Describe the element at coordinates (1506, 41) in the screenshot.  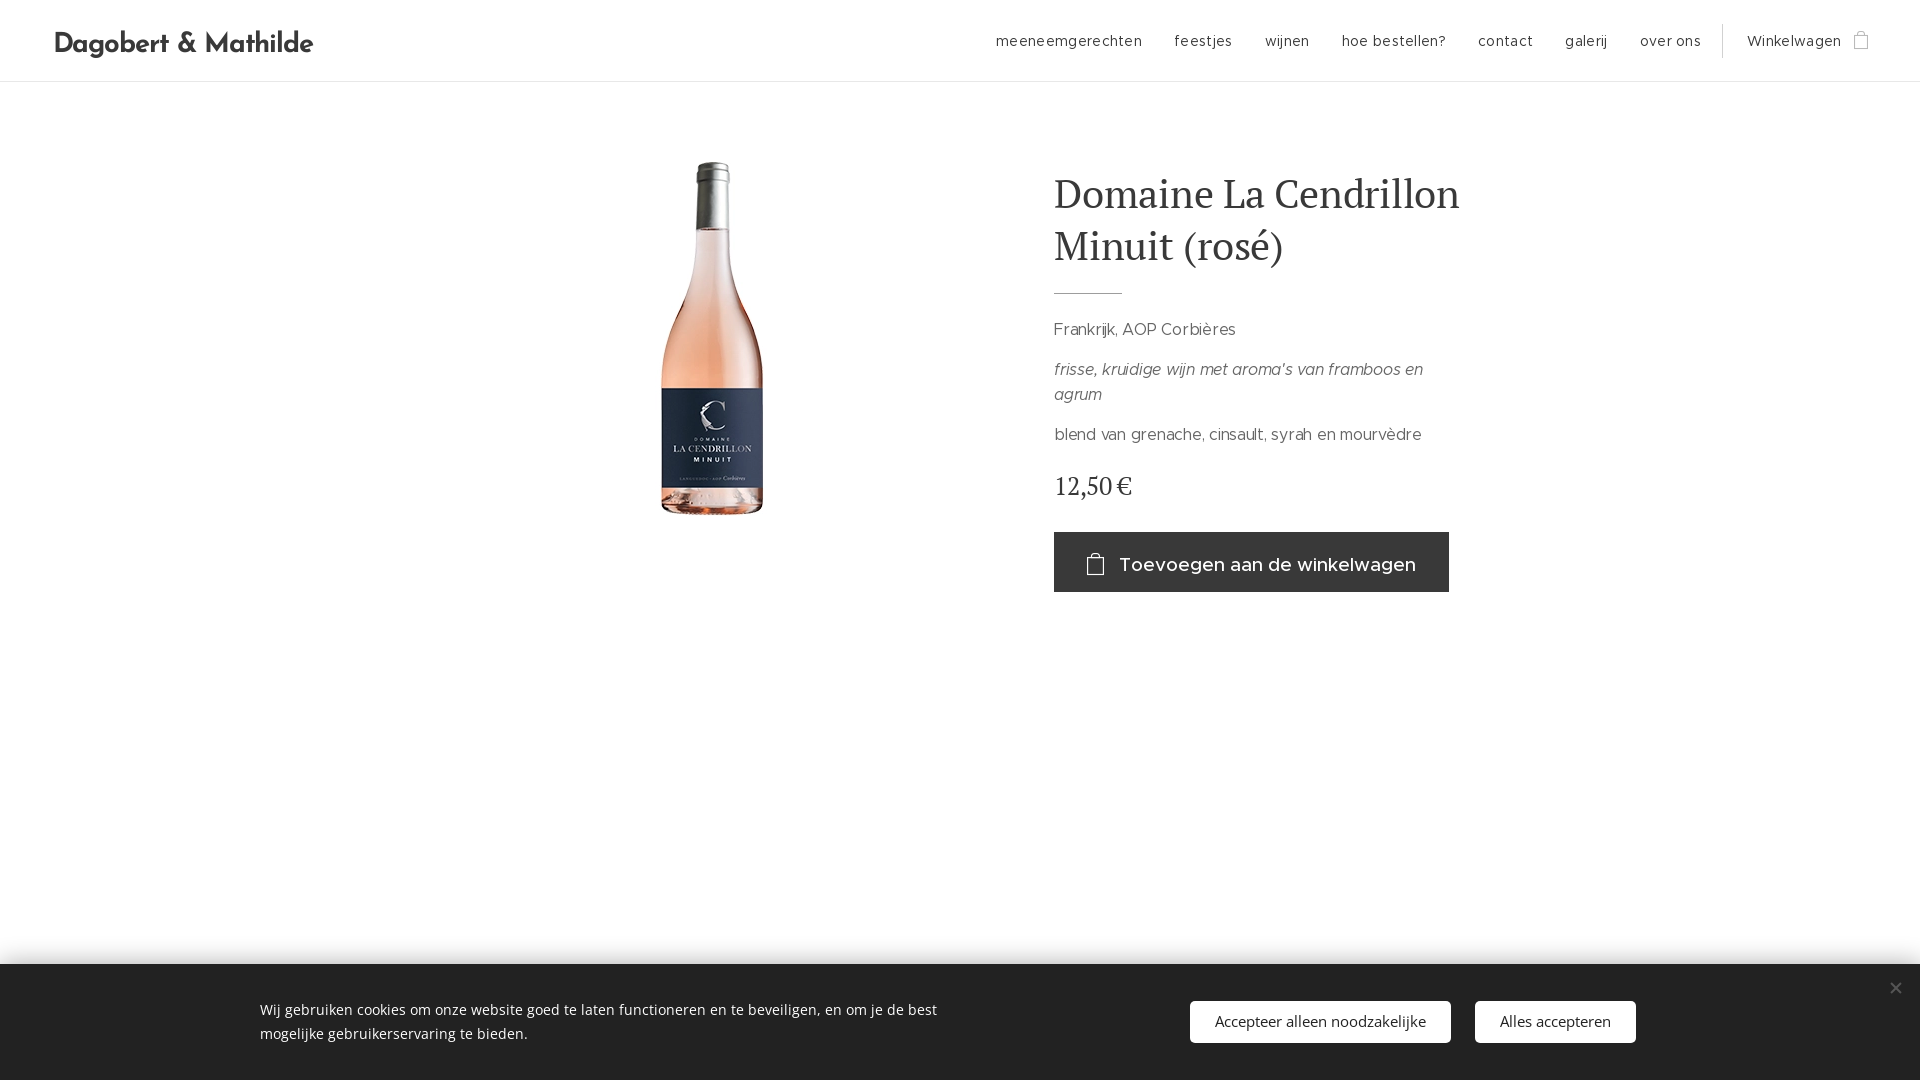
I see `contact` at that location.